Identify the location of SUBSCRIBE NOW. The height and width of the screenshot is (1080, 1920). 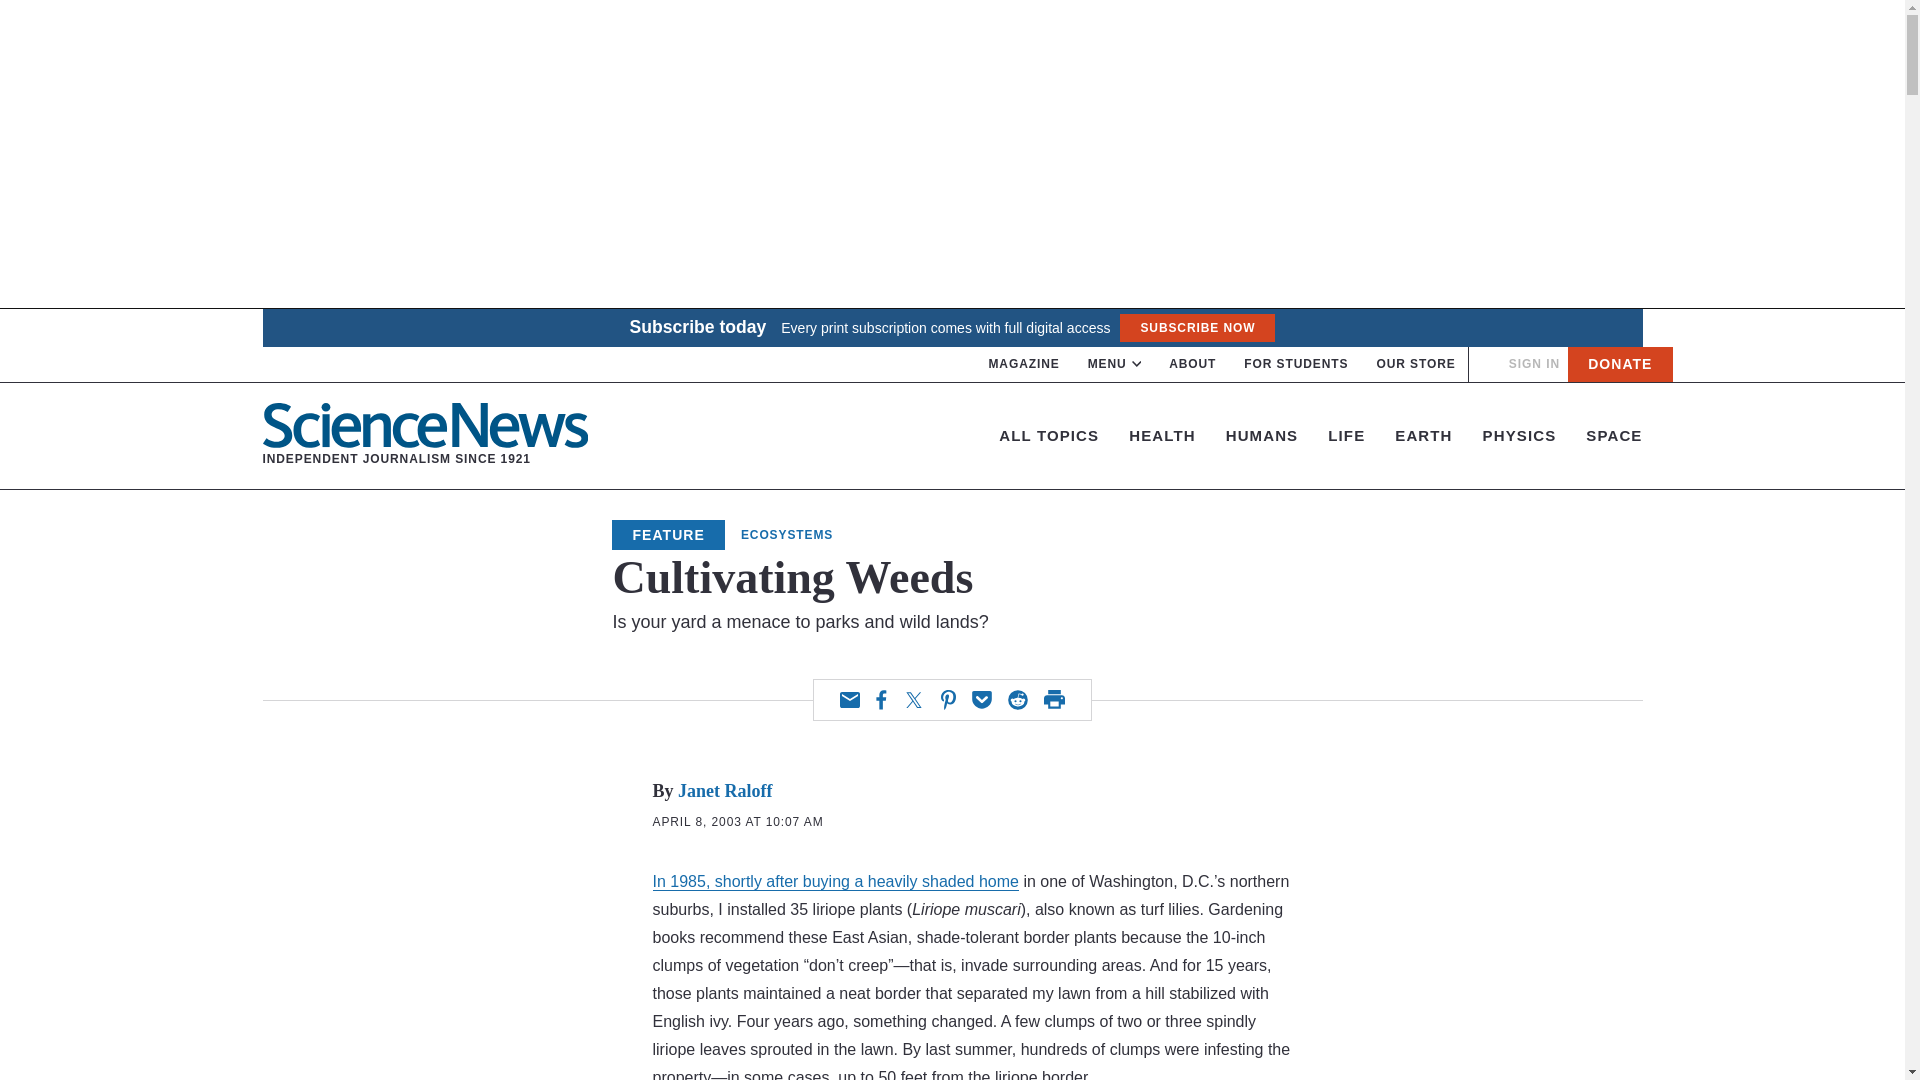
(1196, 328).